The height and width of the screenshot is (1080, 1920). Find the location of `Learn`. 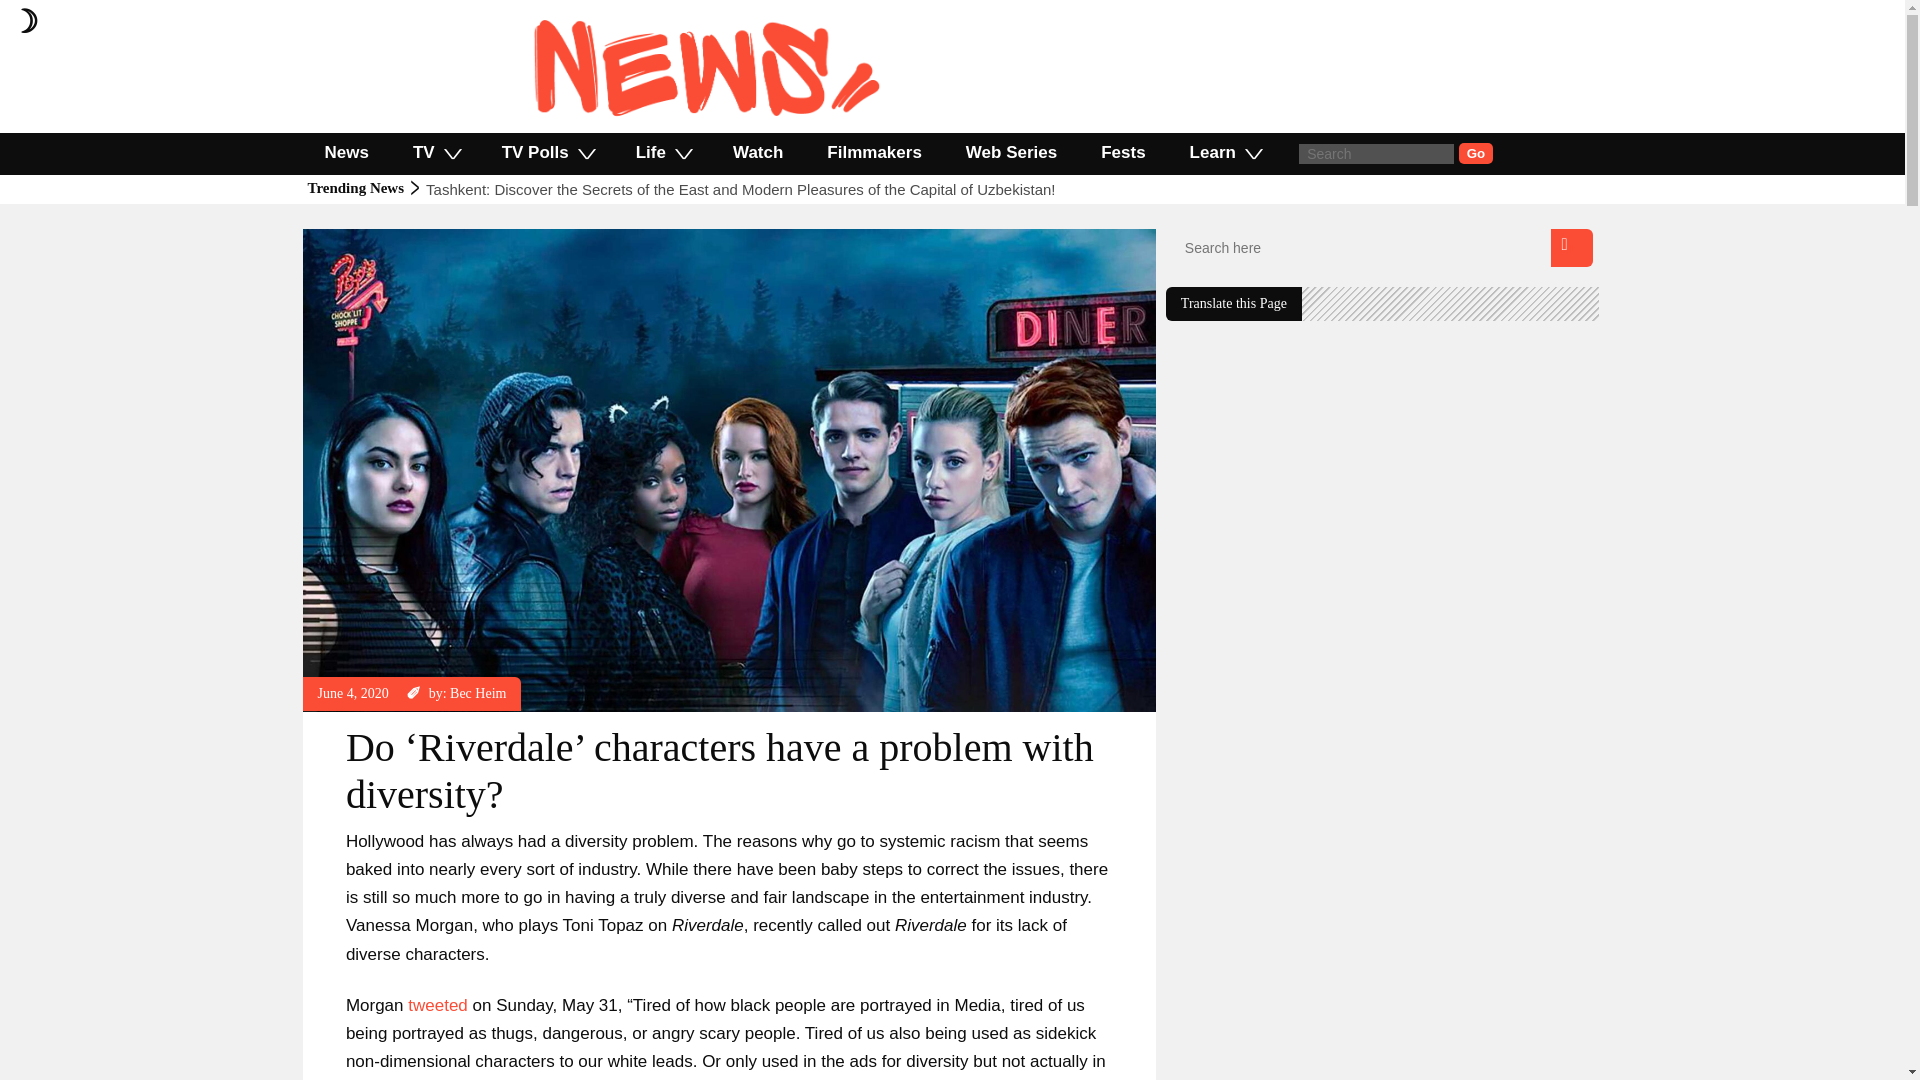

Learn is located at coordinates (1224, 152).